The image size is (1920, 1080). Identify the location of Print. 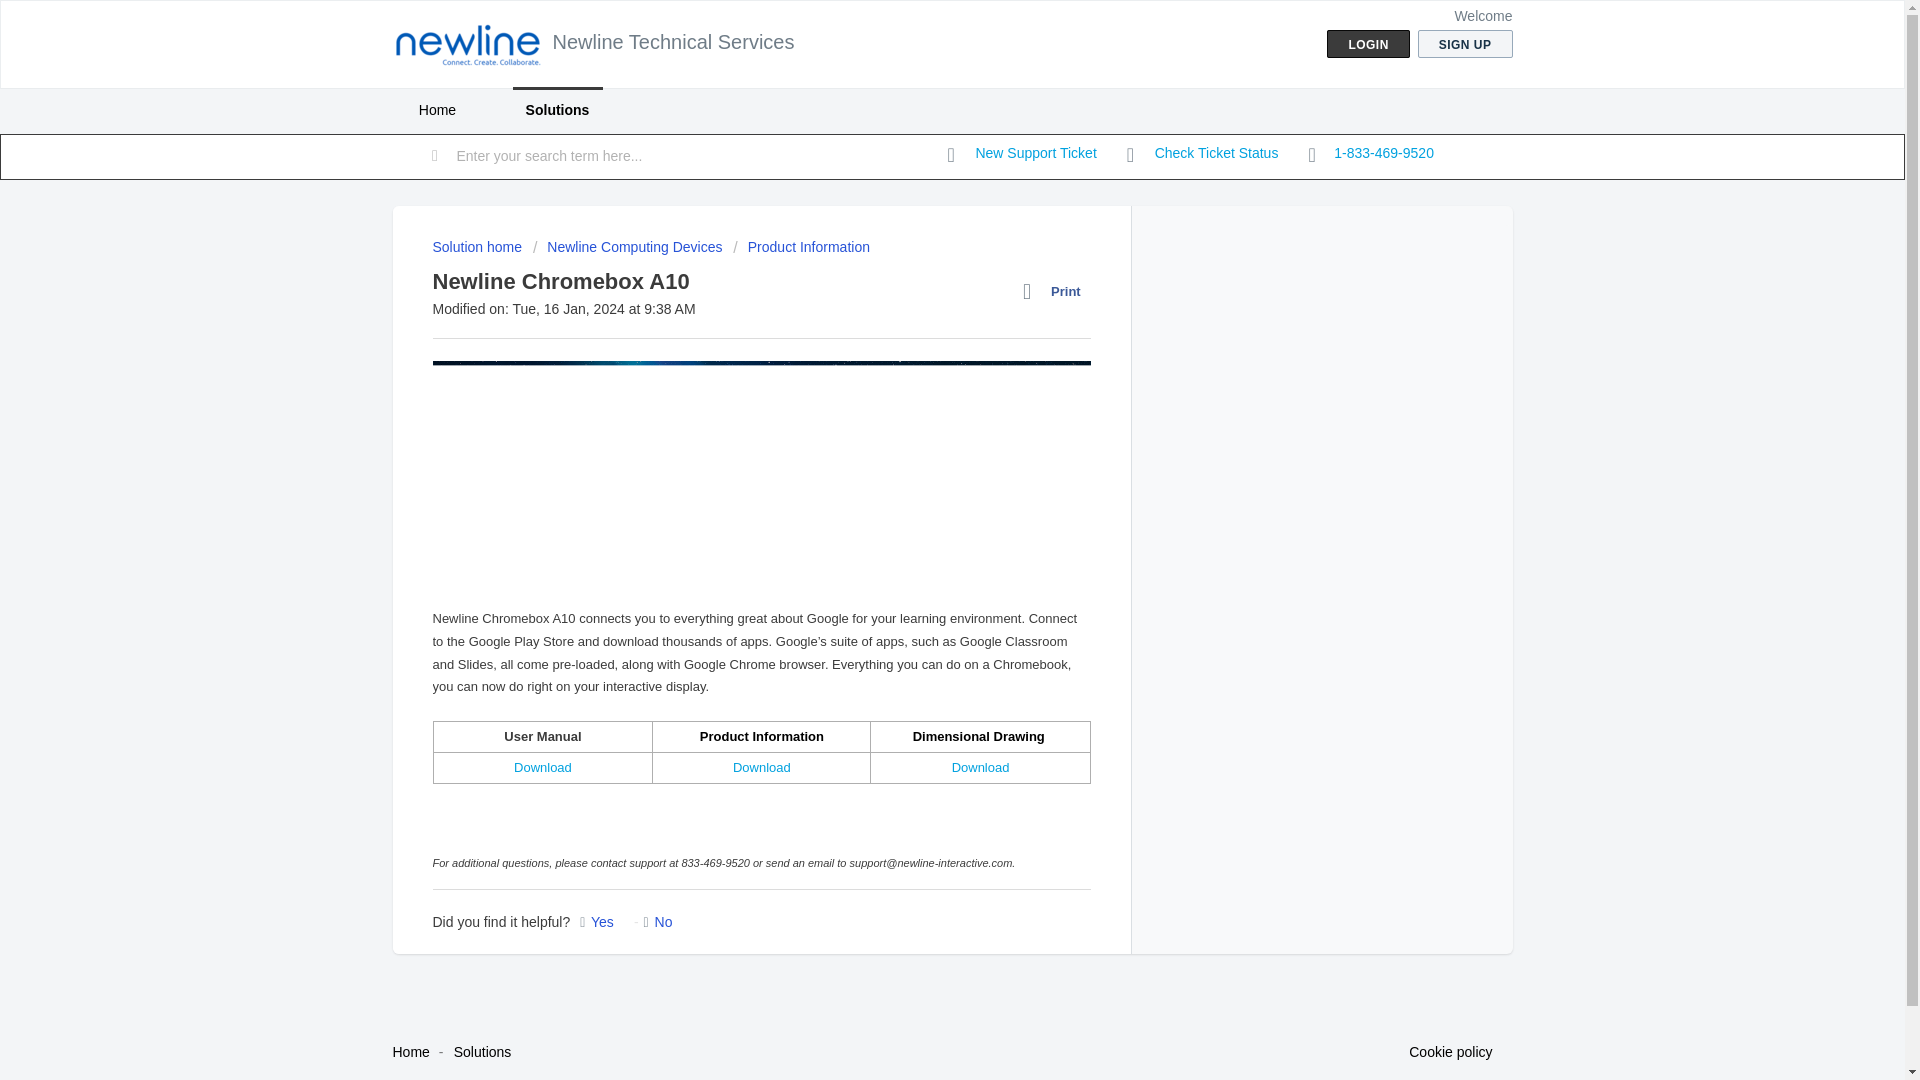
(1056, 291).